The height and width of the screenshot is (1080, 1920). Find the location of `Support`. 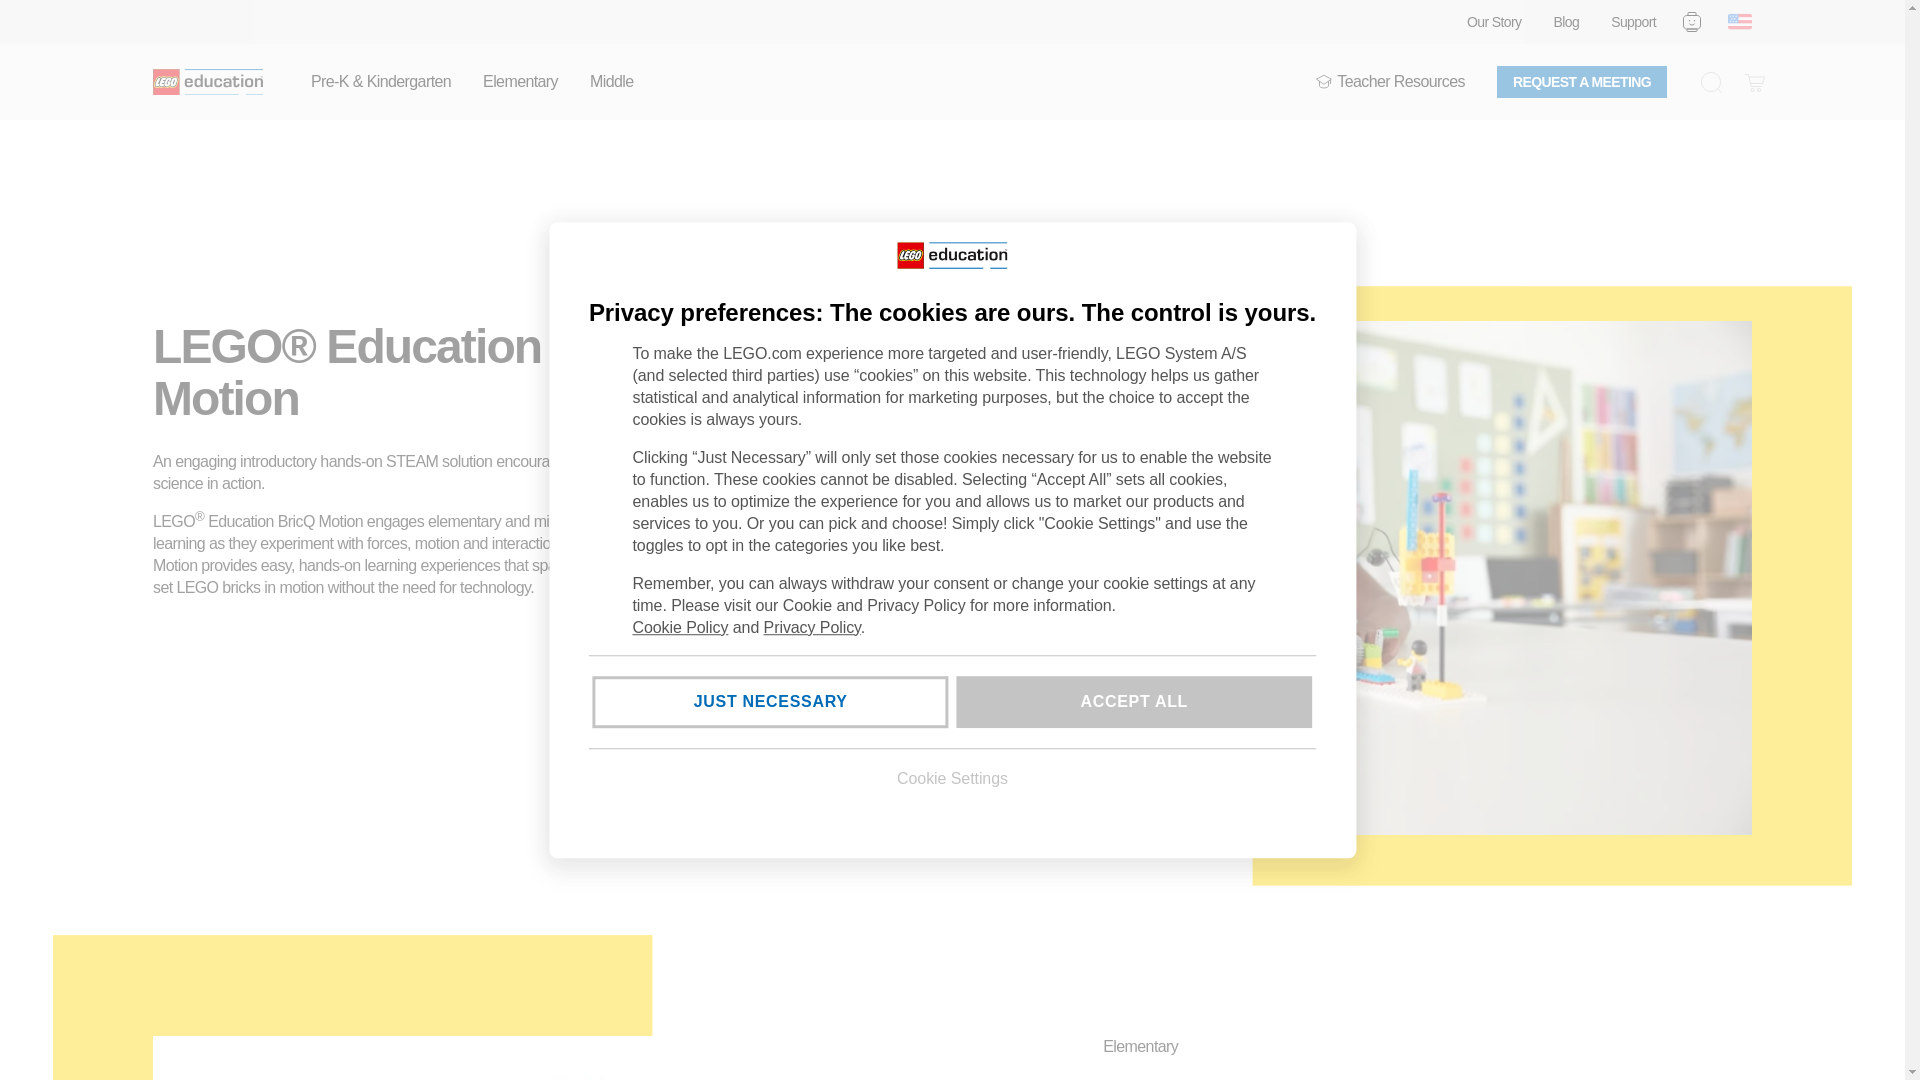

Support is located at coordinates (1632, 22).